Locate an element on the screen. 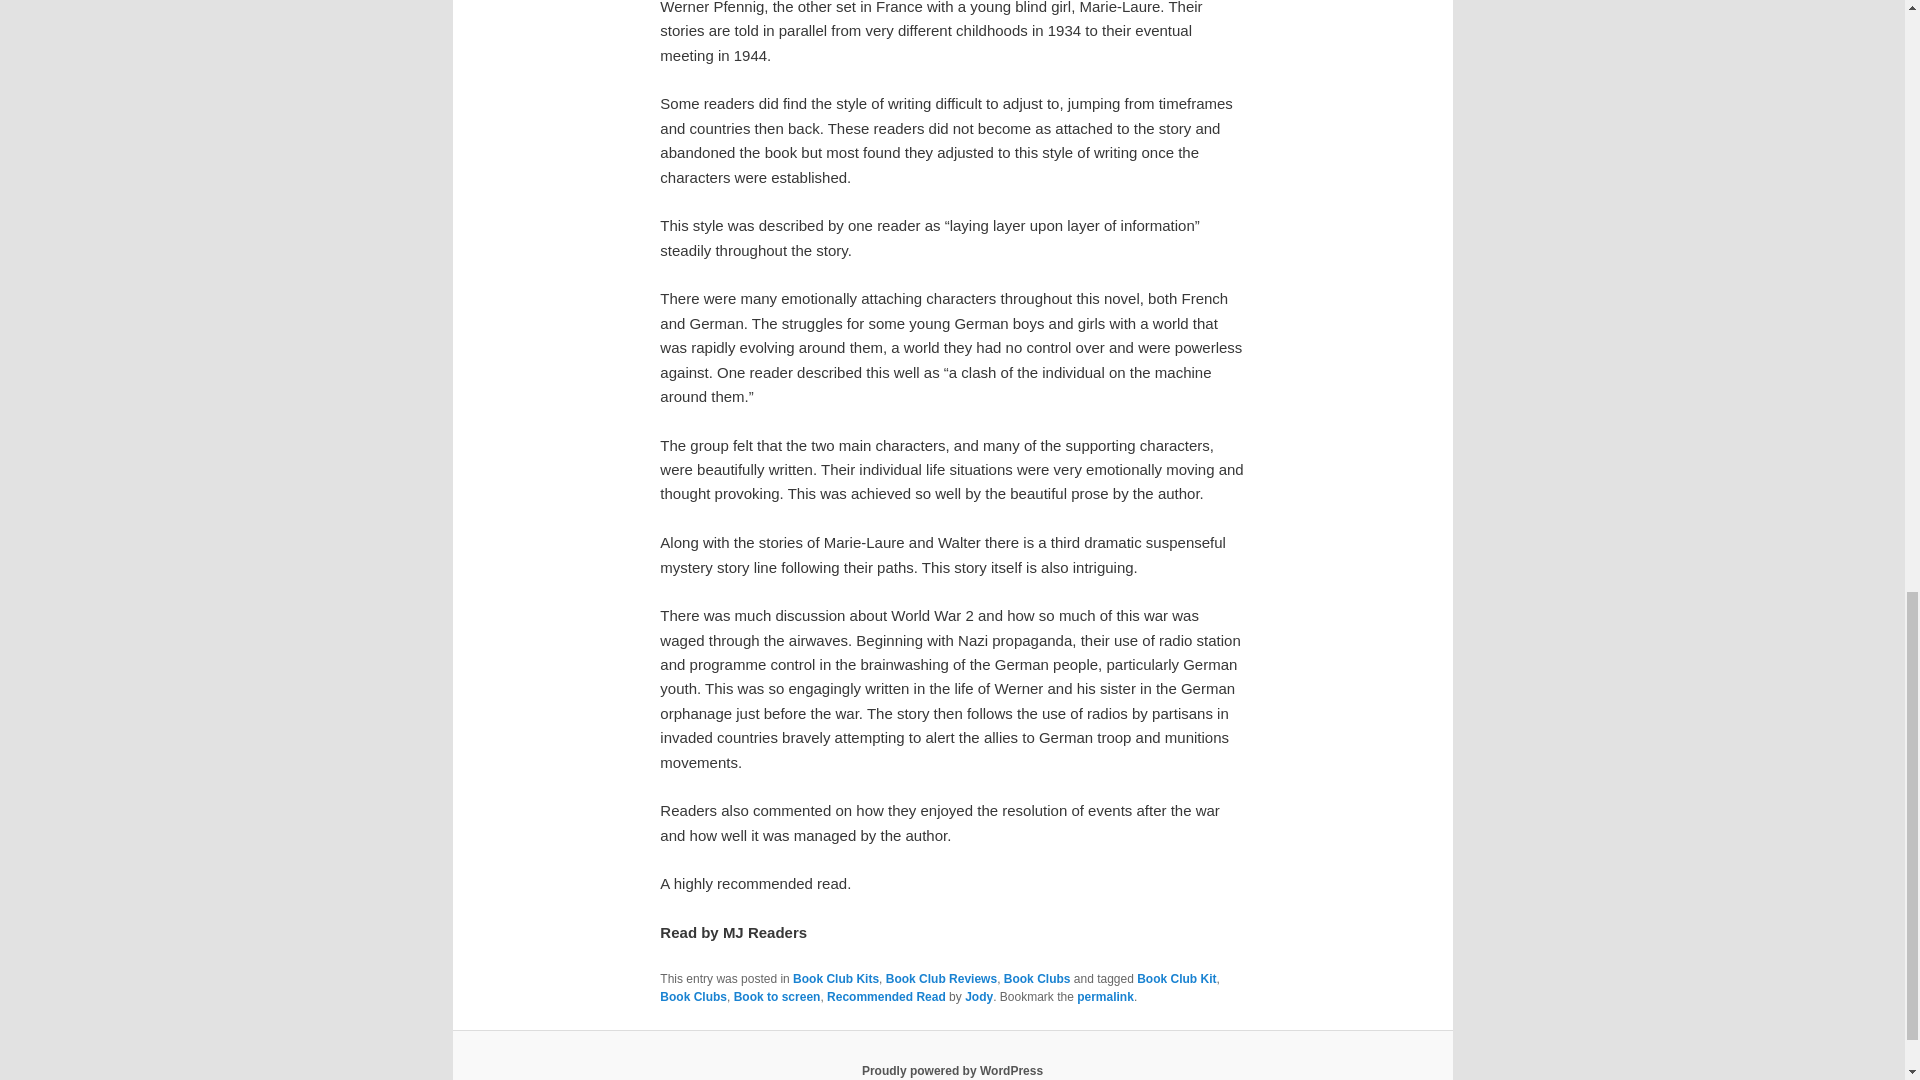 This screenshot has height=1080, width=1920. Book to screen is located at coordinates (777, 997).